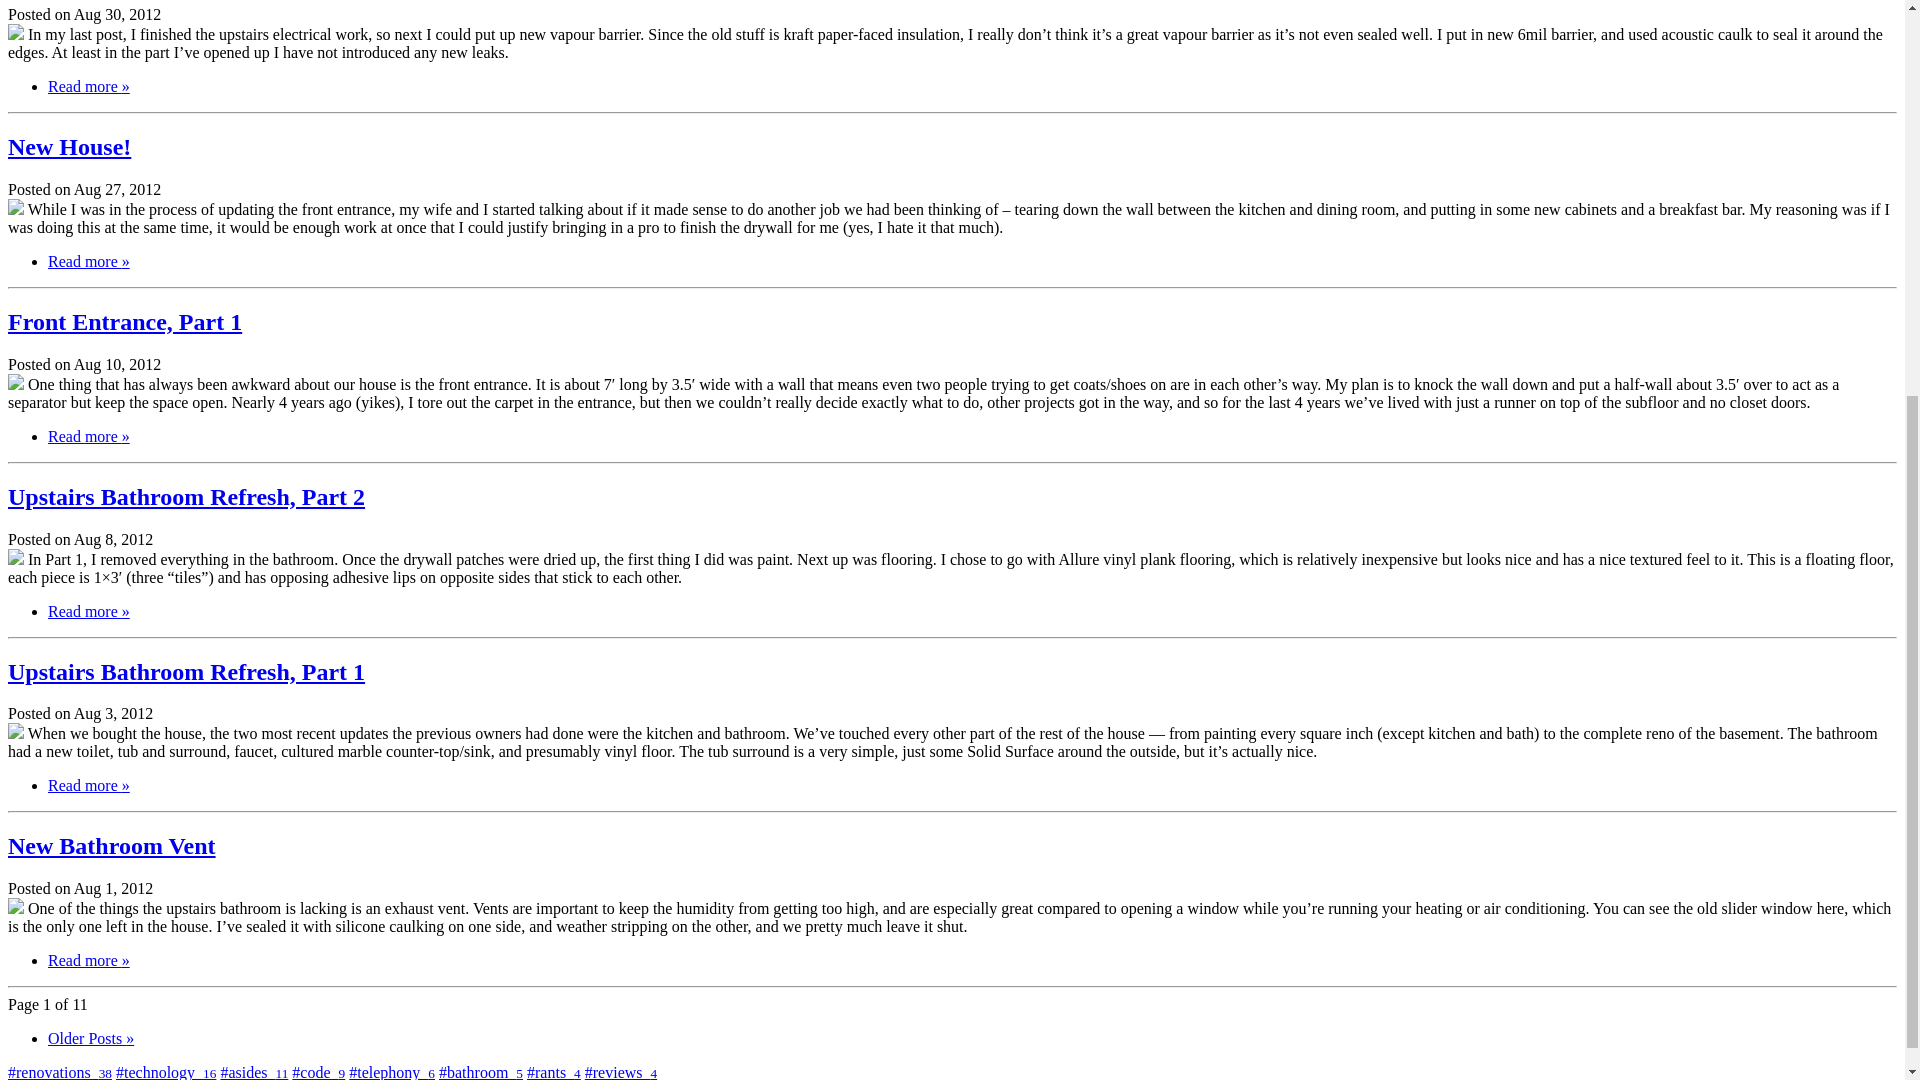 The width and height of the screenshot is (1920, 1080). Describe the element at coordinates (111, 845) in the screenshot. I see `New Bathroom Vent` at that location.